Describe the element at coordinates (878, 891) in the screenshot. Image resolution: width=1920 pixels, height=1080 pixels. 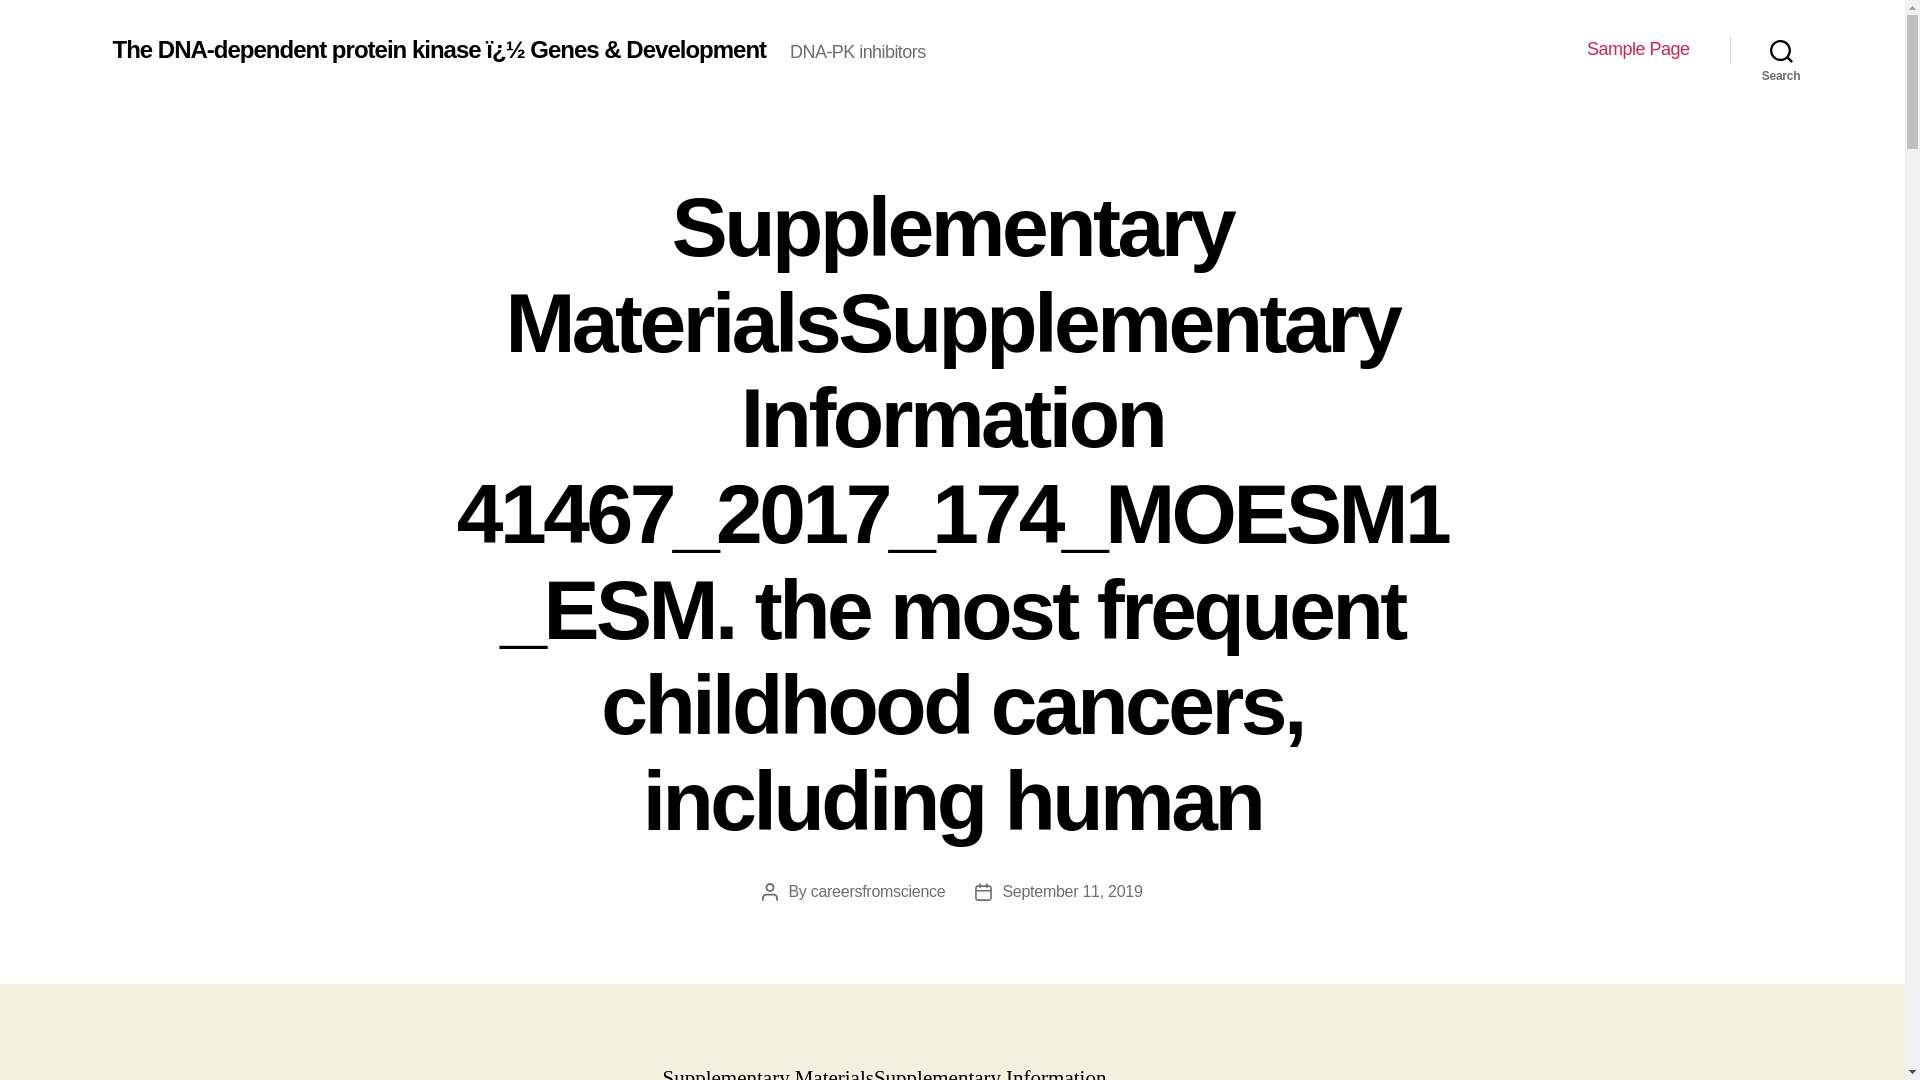
I see `careersfromscience` at that location.